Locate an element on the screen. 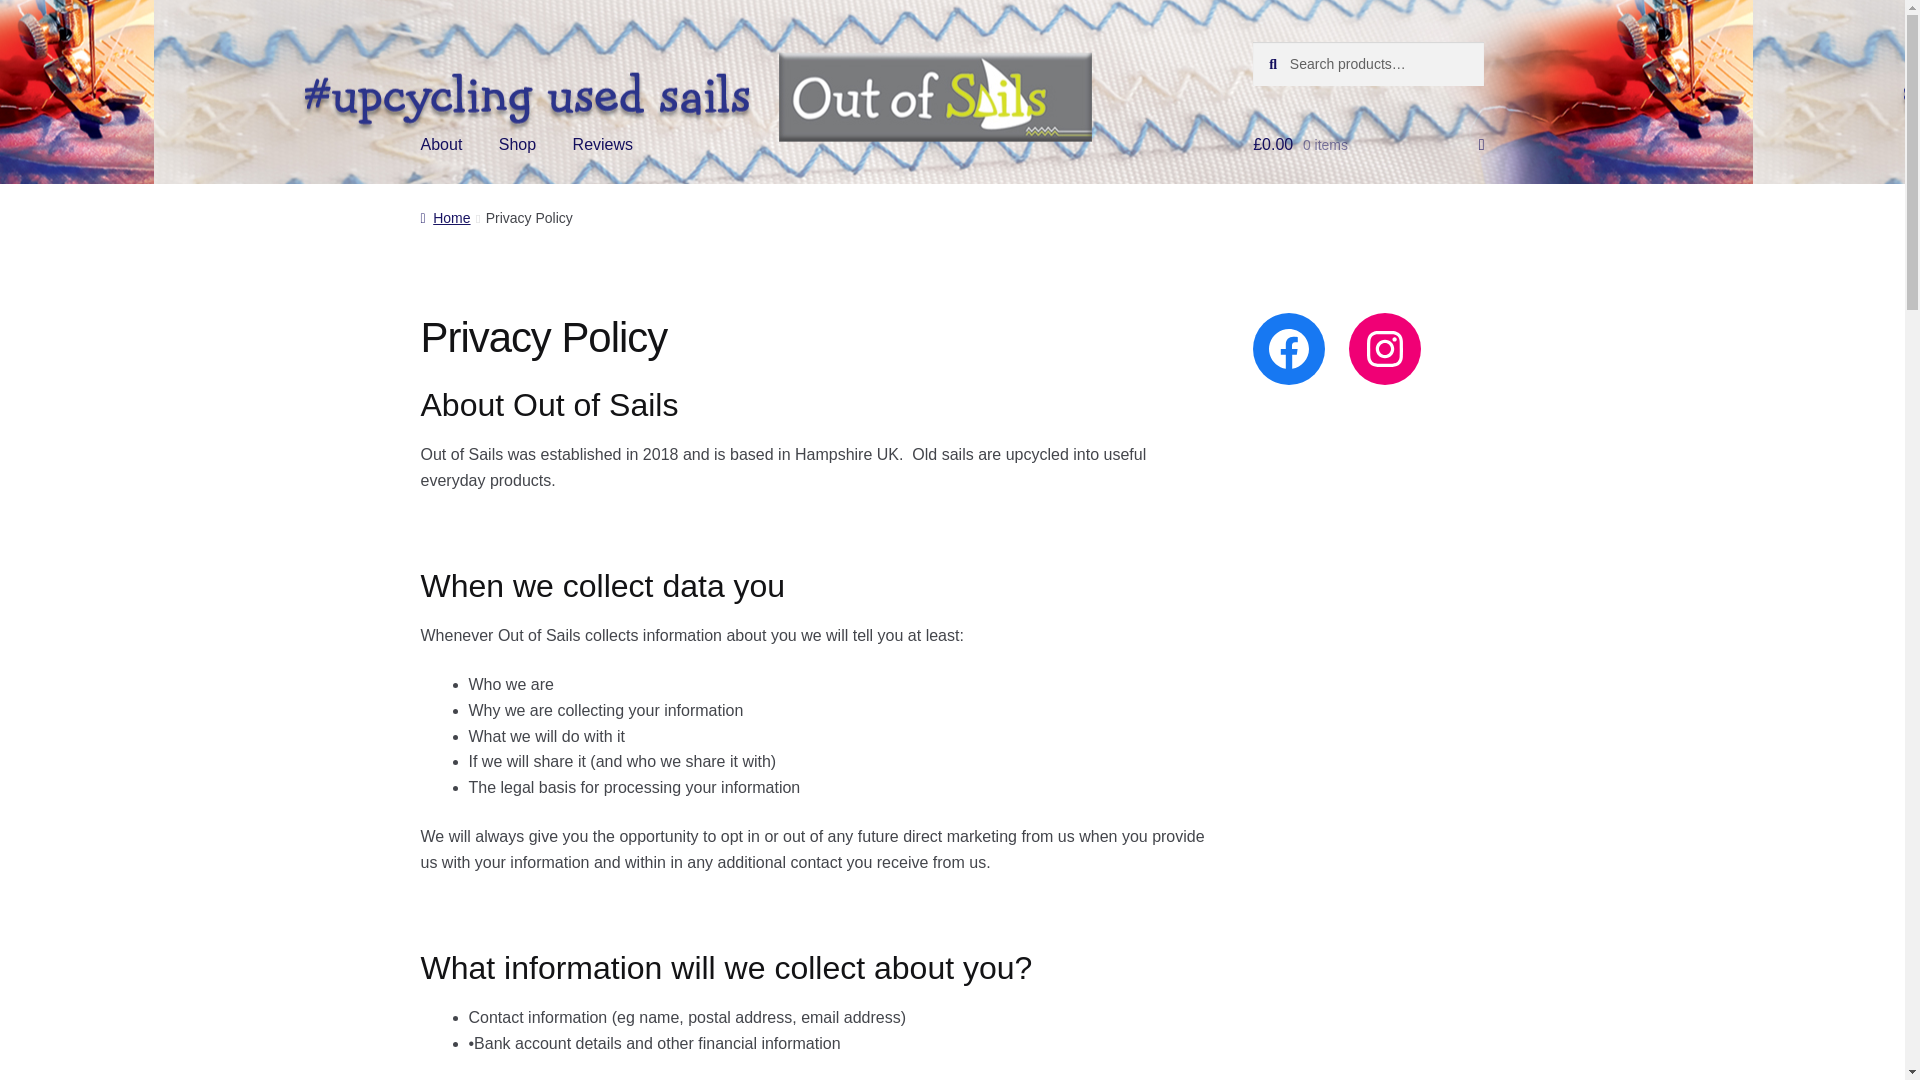  Instagram is located at coordinates (1384, 348).